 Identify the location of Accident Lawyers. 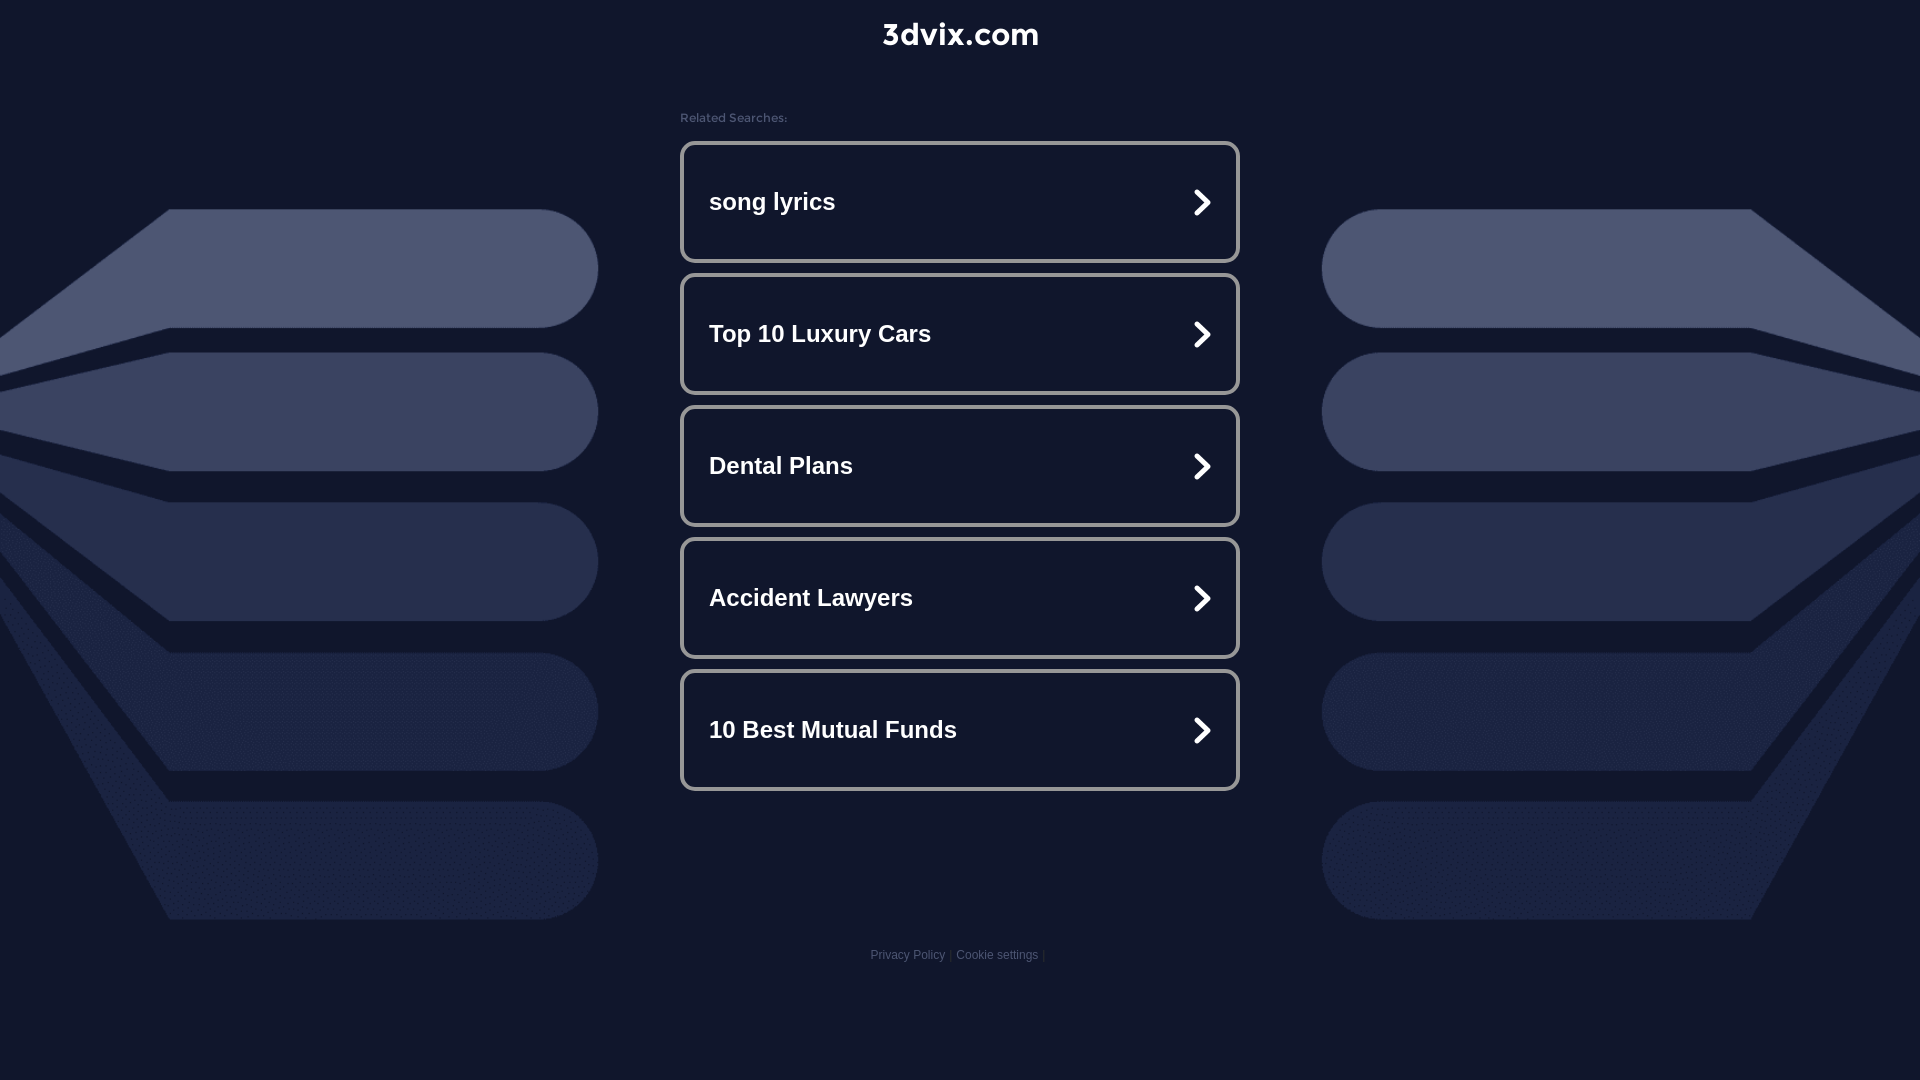
(960, 598).